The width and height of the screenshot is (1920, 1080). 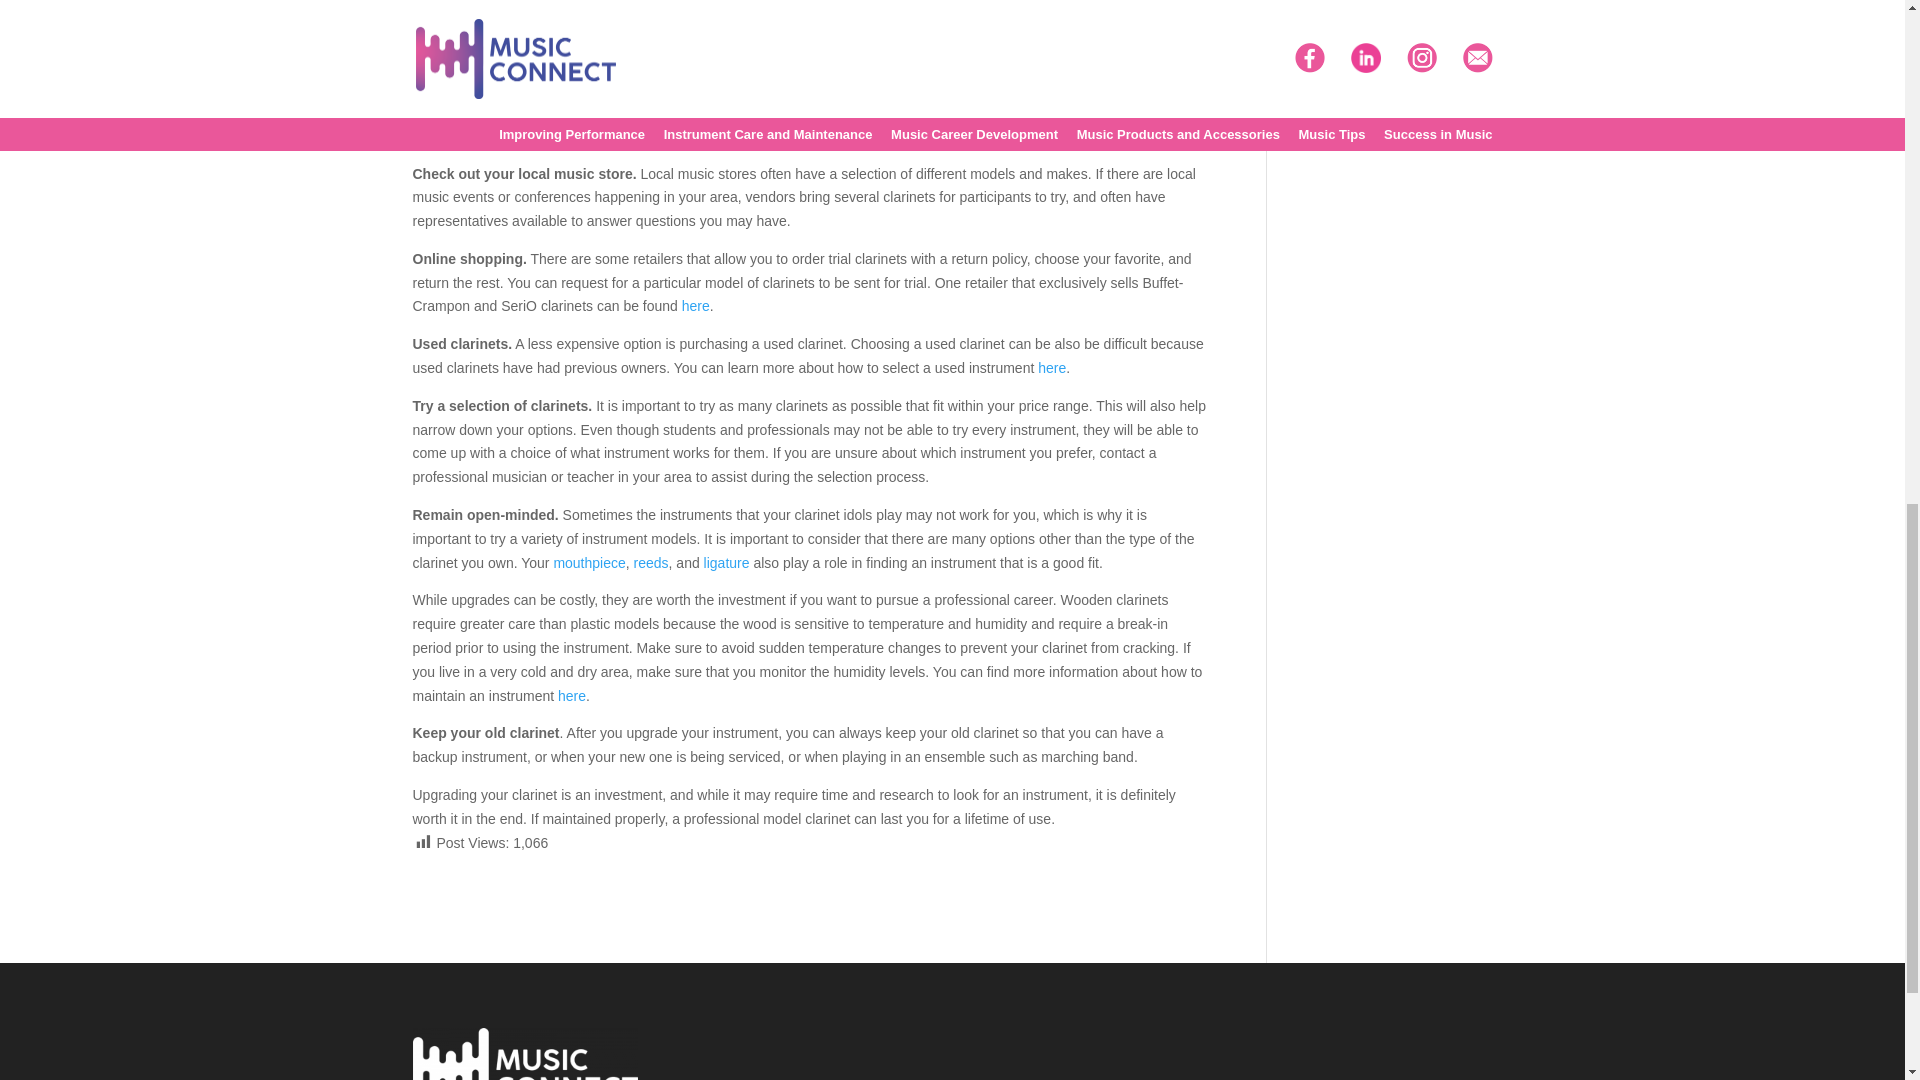 I want to click on here, so click(x=1052, y=367).